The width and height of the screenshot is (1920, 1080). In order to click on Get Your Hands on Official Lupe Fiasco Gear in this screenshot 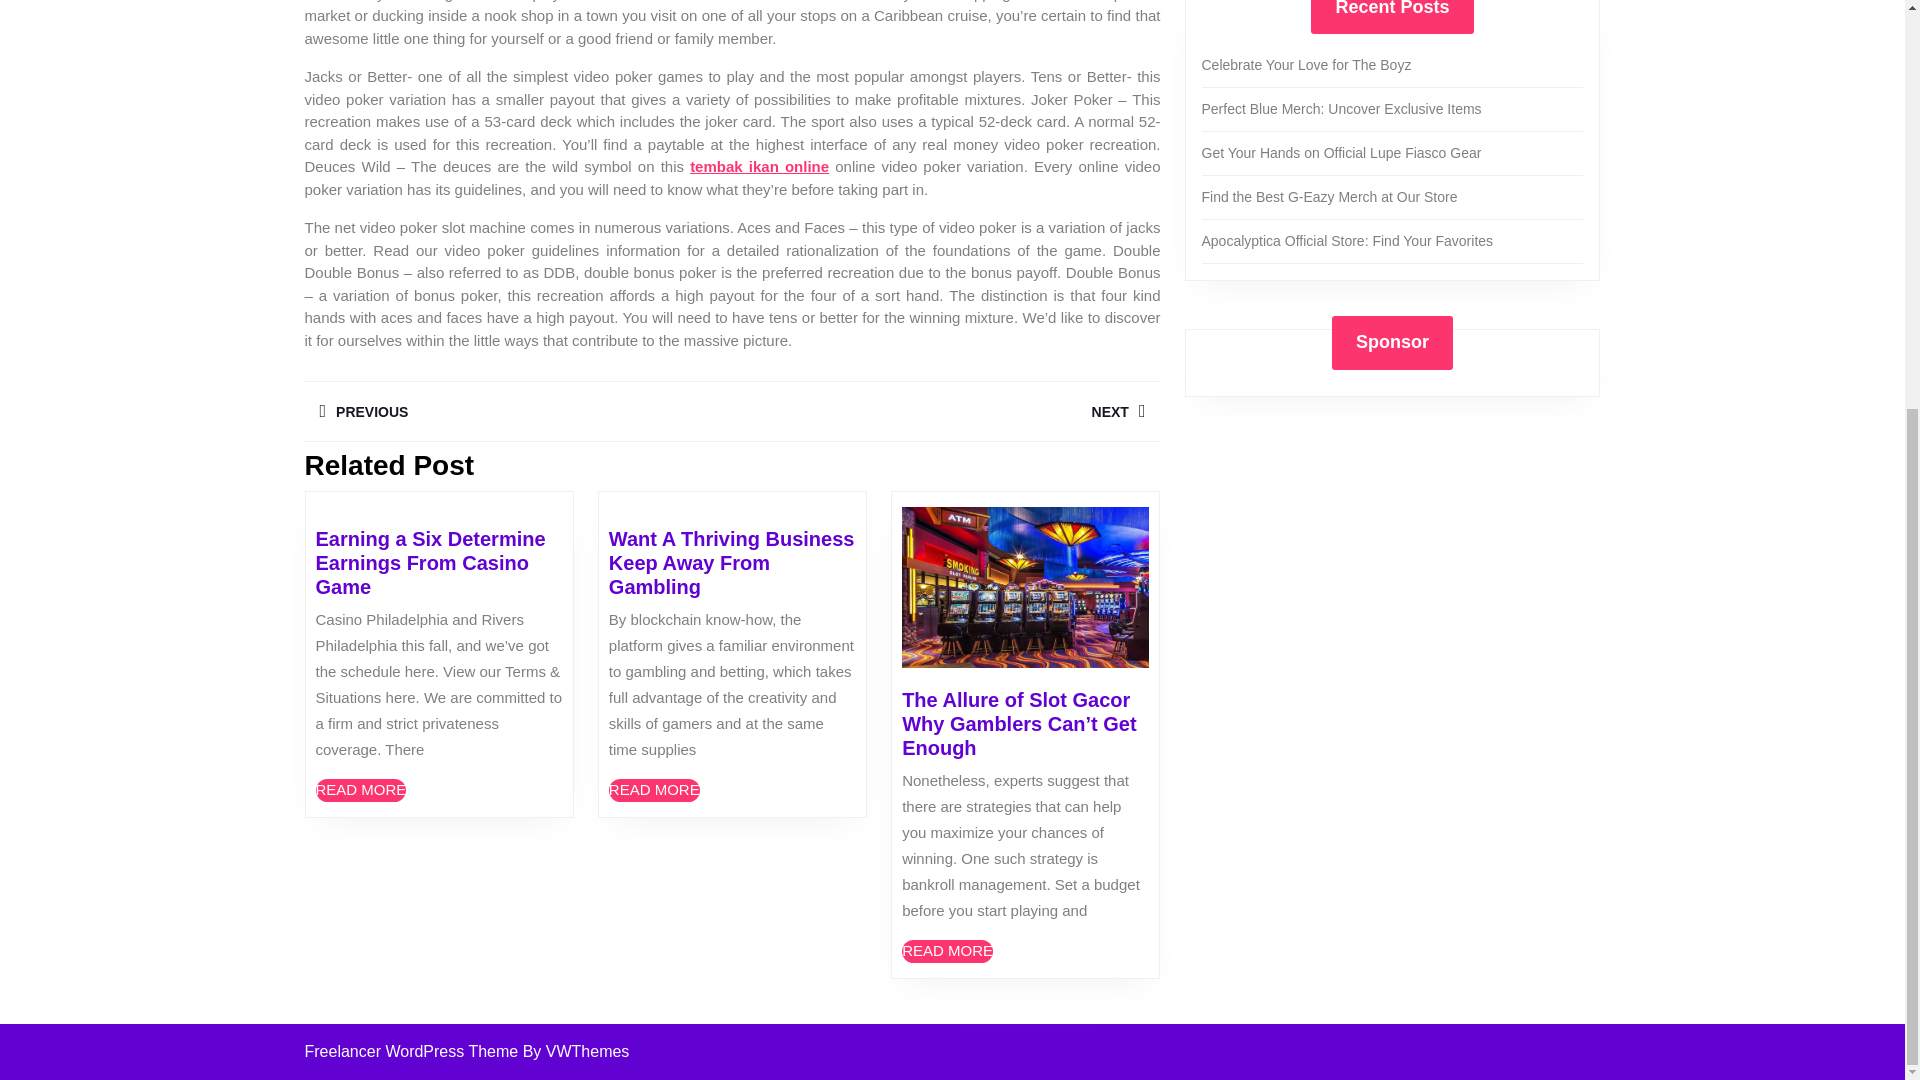, I will do `click(362, 790)`.